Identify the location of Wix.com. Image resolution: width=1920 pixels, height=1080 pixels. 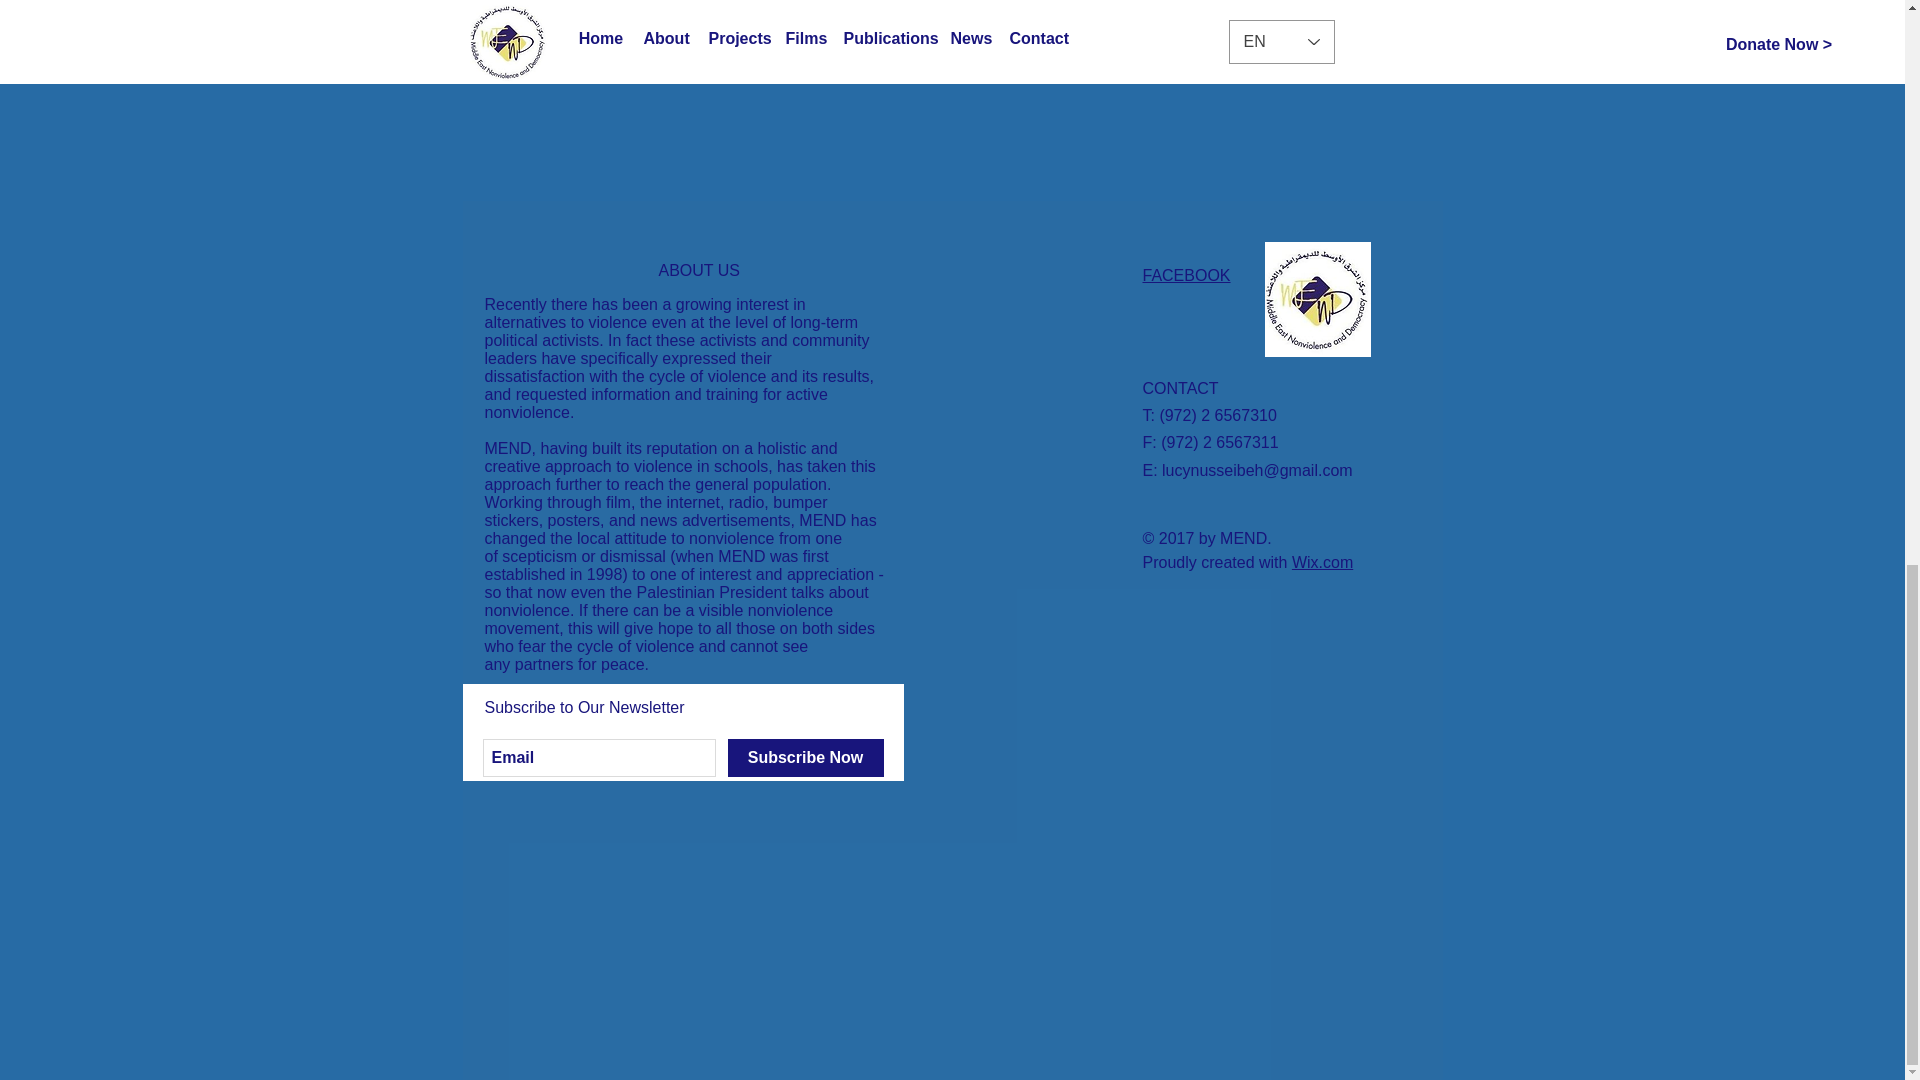
(1322, 562).